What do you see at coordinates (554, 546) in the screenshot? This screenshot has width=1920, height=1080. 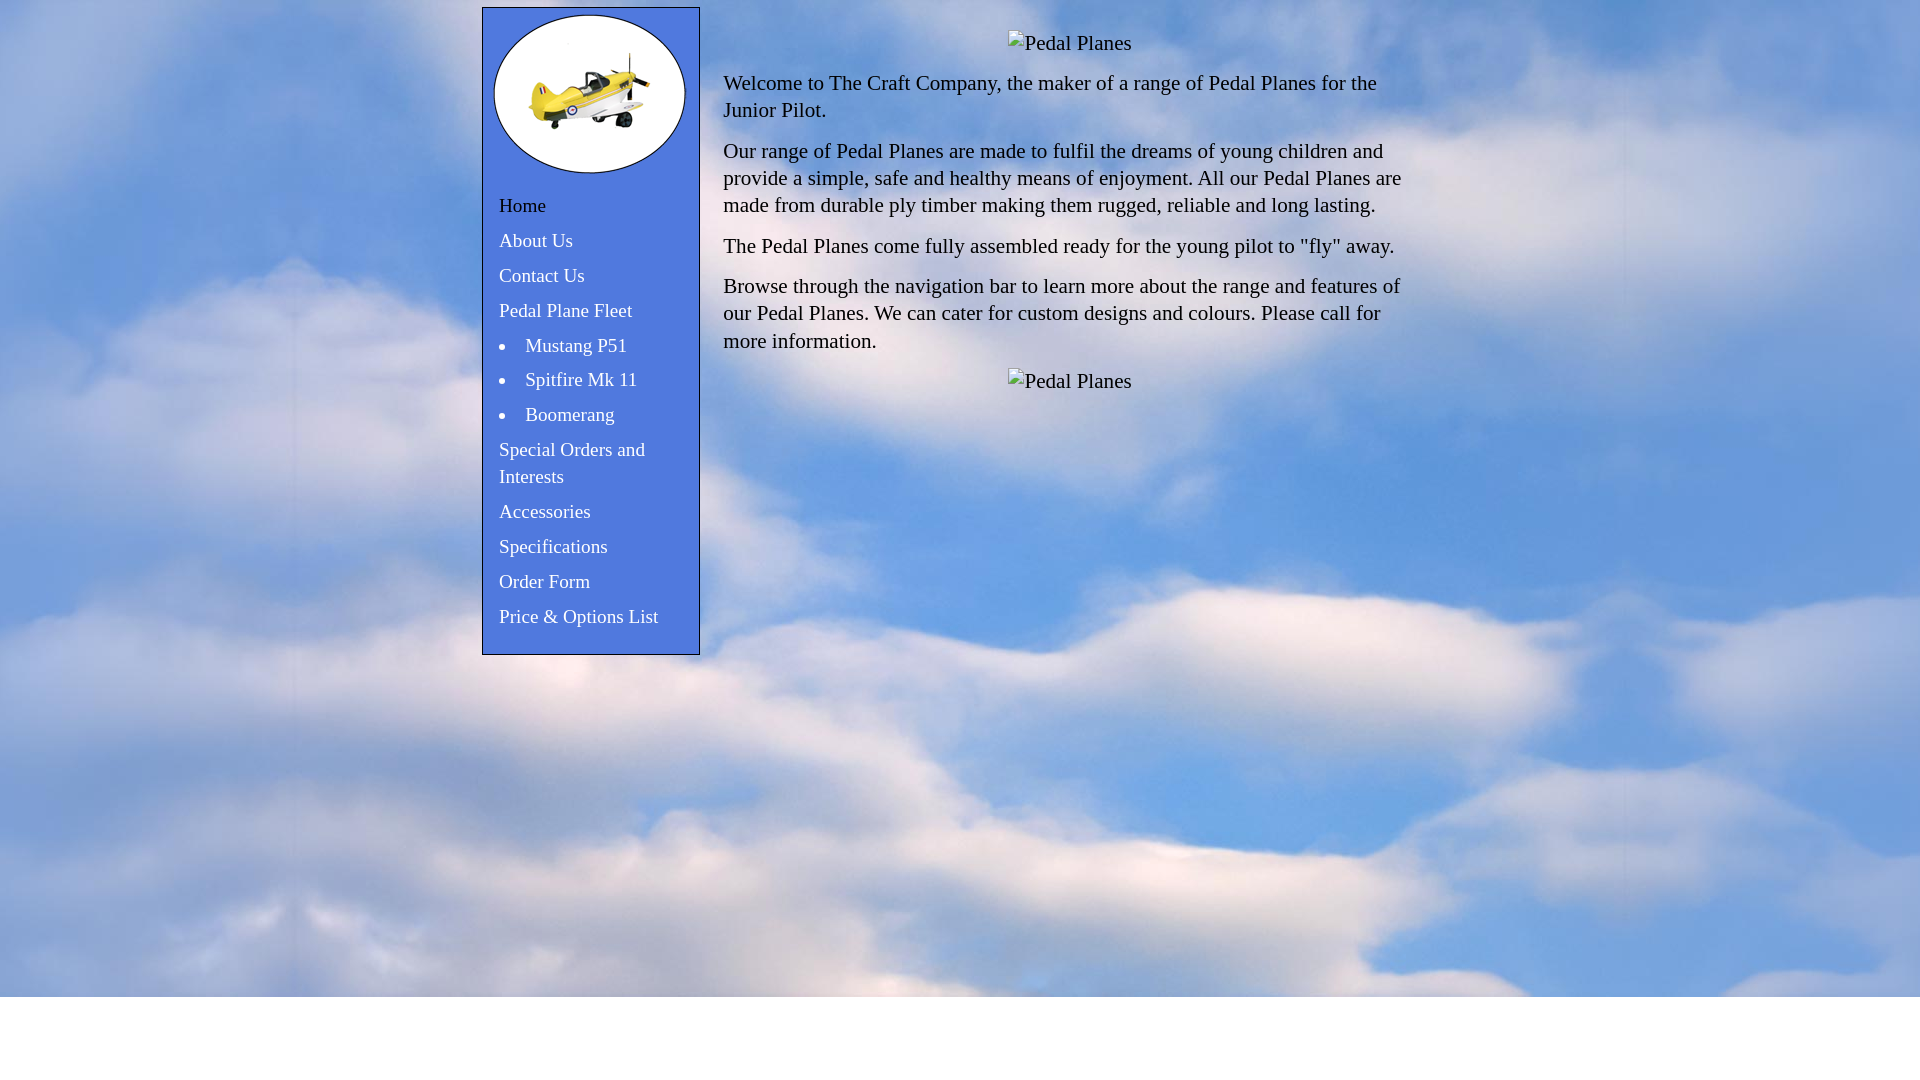 I see `Specifications` at bounding box center [554, 546].